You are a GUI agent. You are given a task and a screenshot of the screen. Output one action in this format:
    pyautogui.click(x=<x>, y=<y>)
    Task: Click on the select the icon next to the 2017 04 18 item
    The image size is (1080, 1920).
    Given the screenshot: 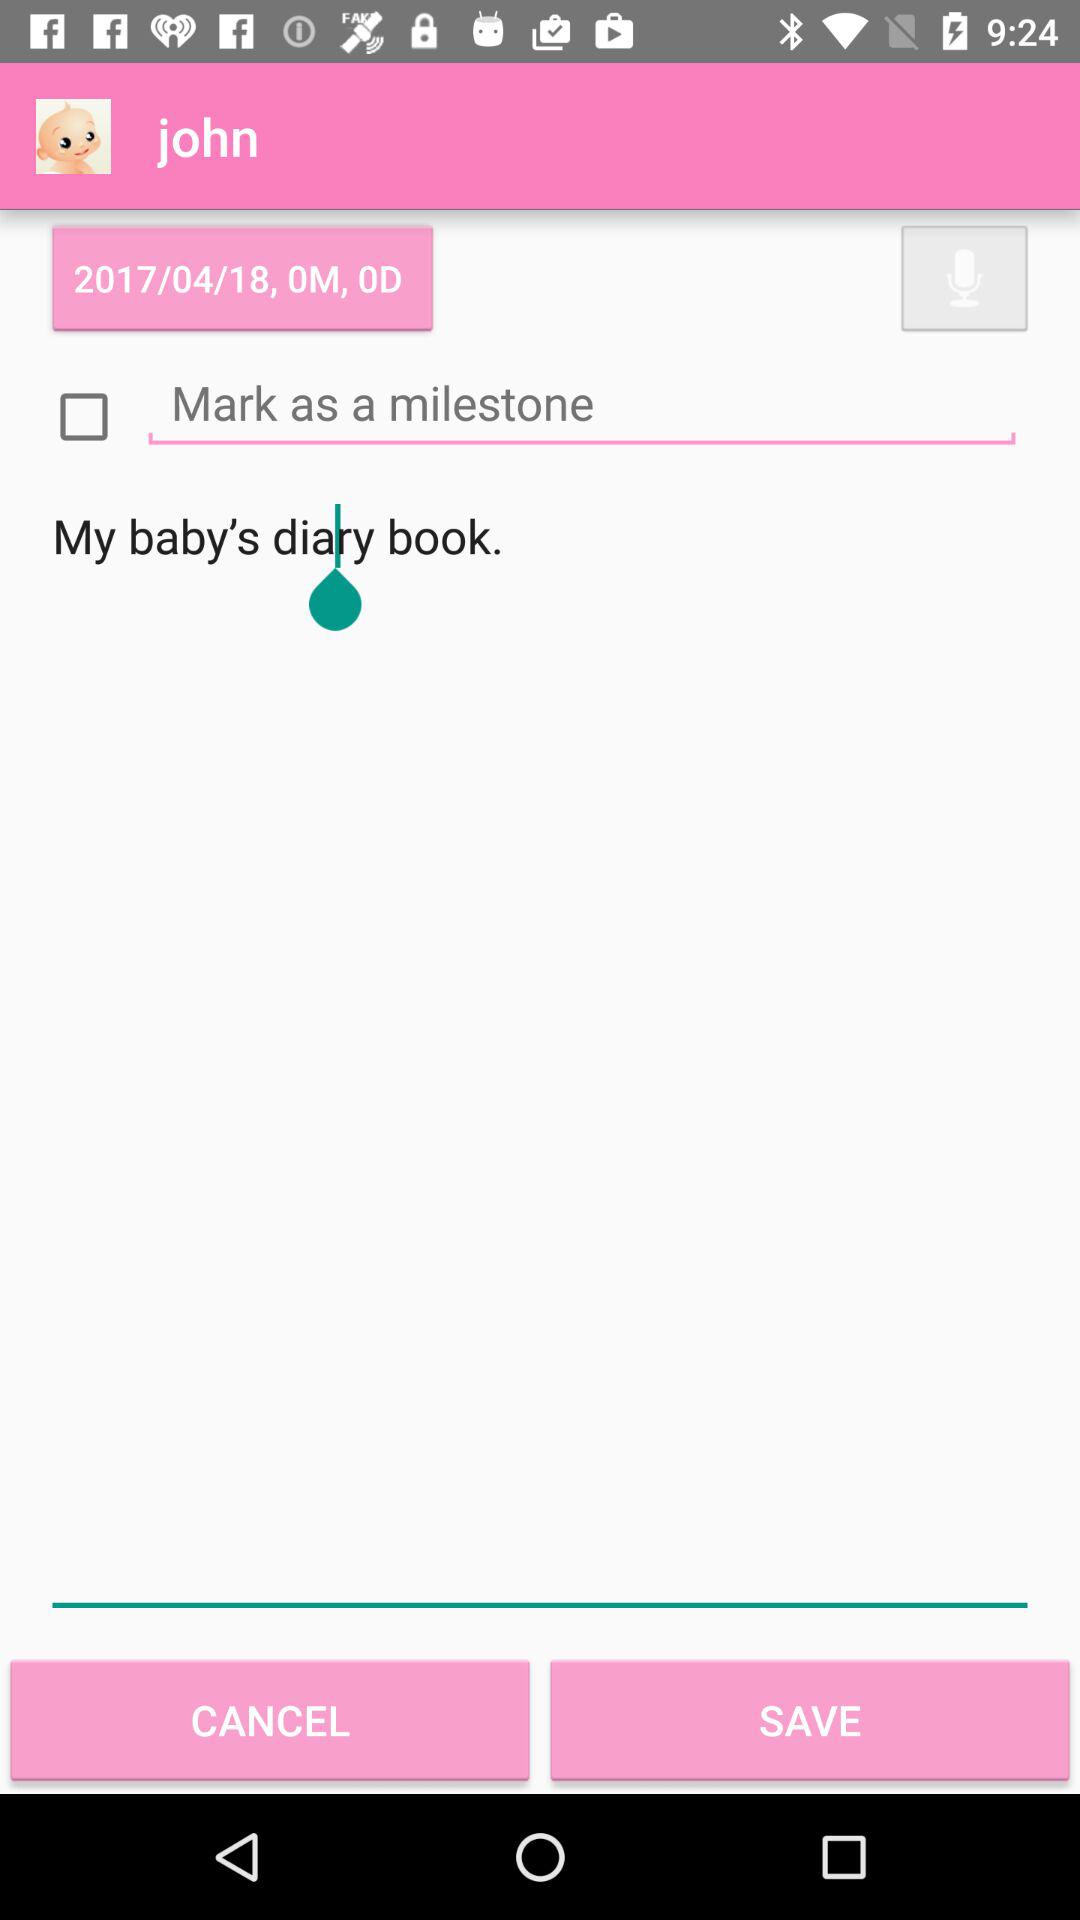 What is the action you would take?
    pyautogui.click(x=964, y=278)
    